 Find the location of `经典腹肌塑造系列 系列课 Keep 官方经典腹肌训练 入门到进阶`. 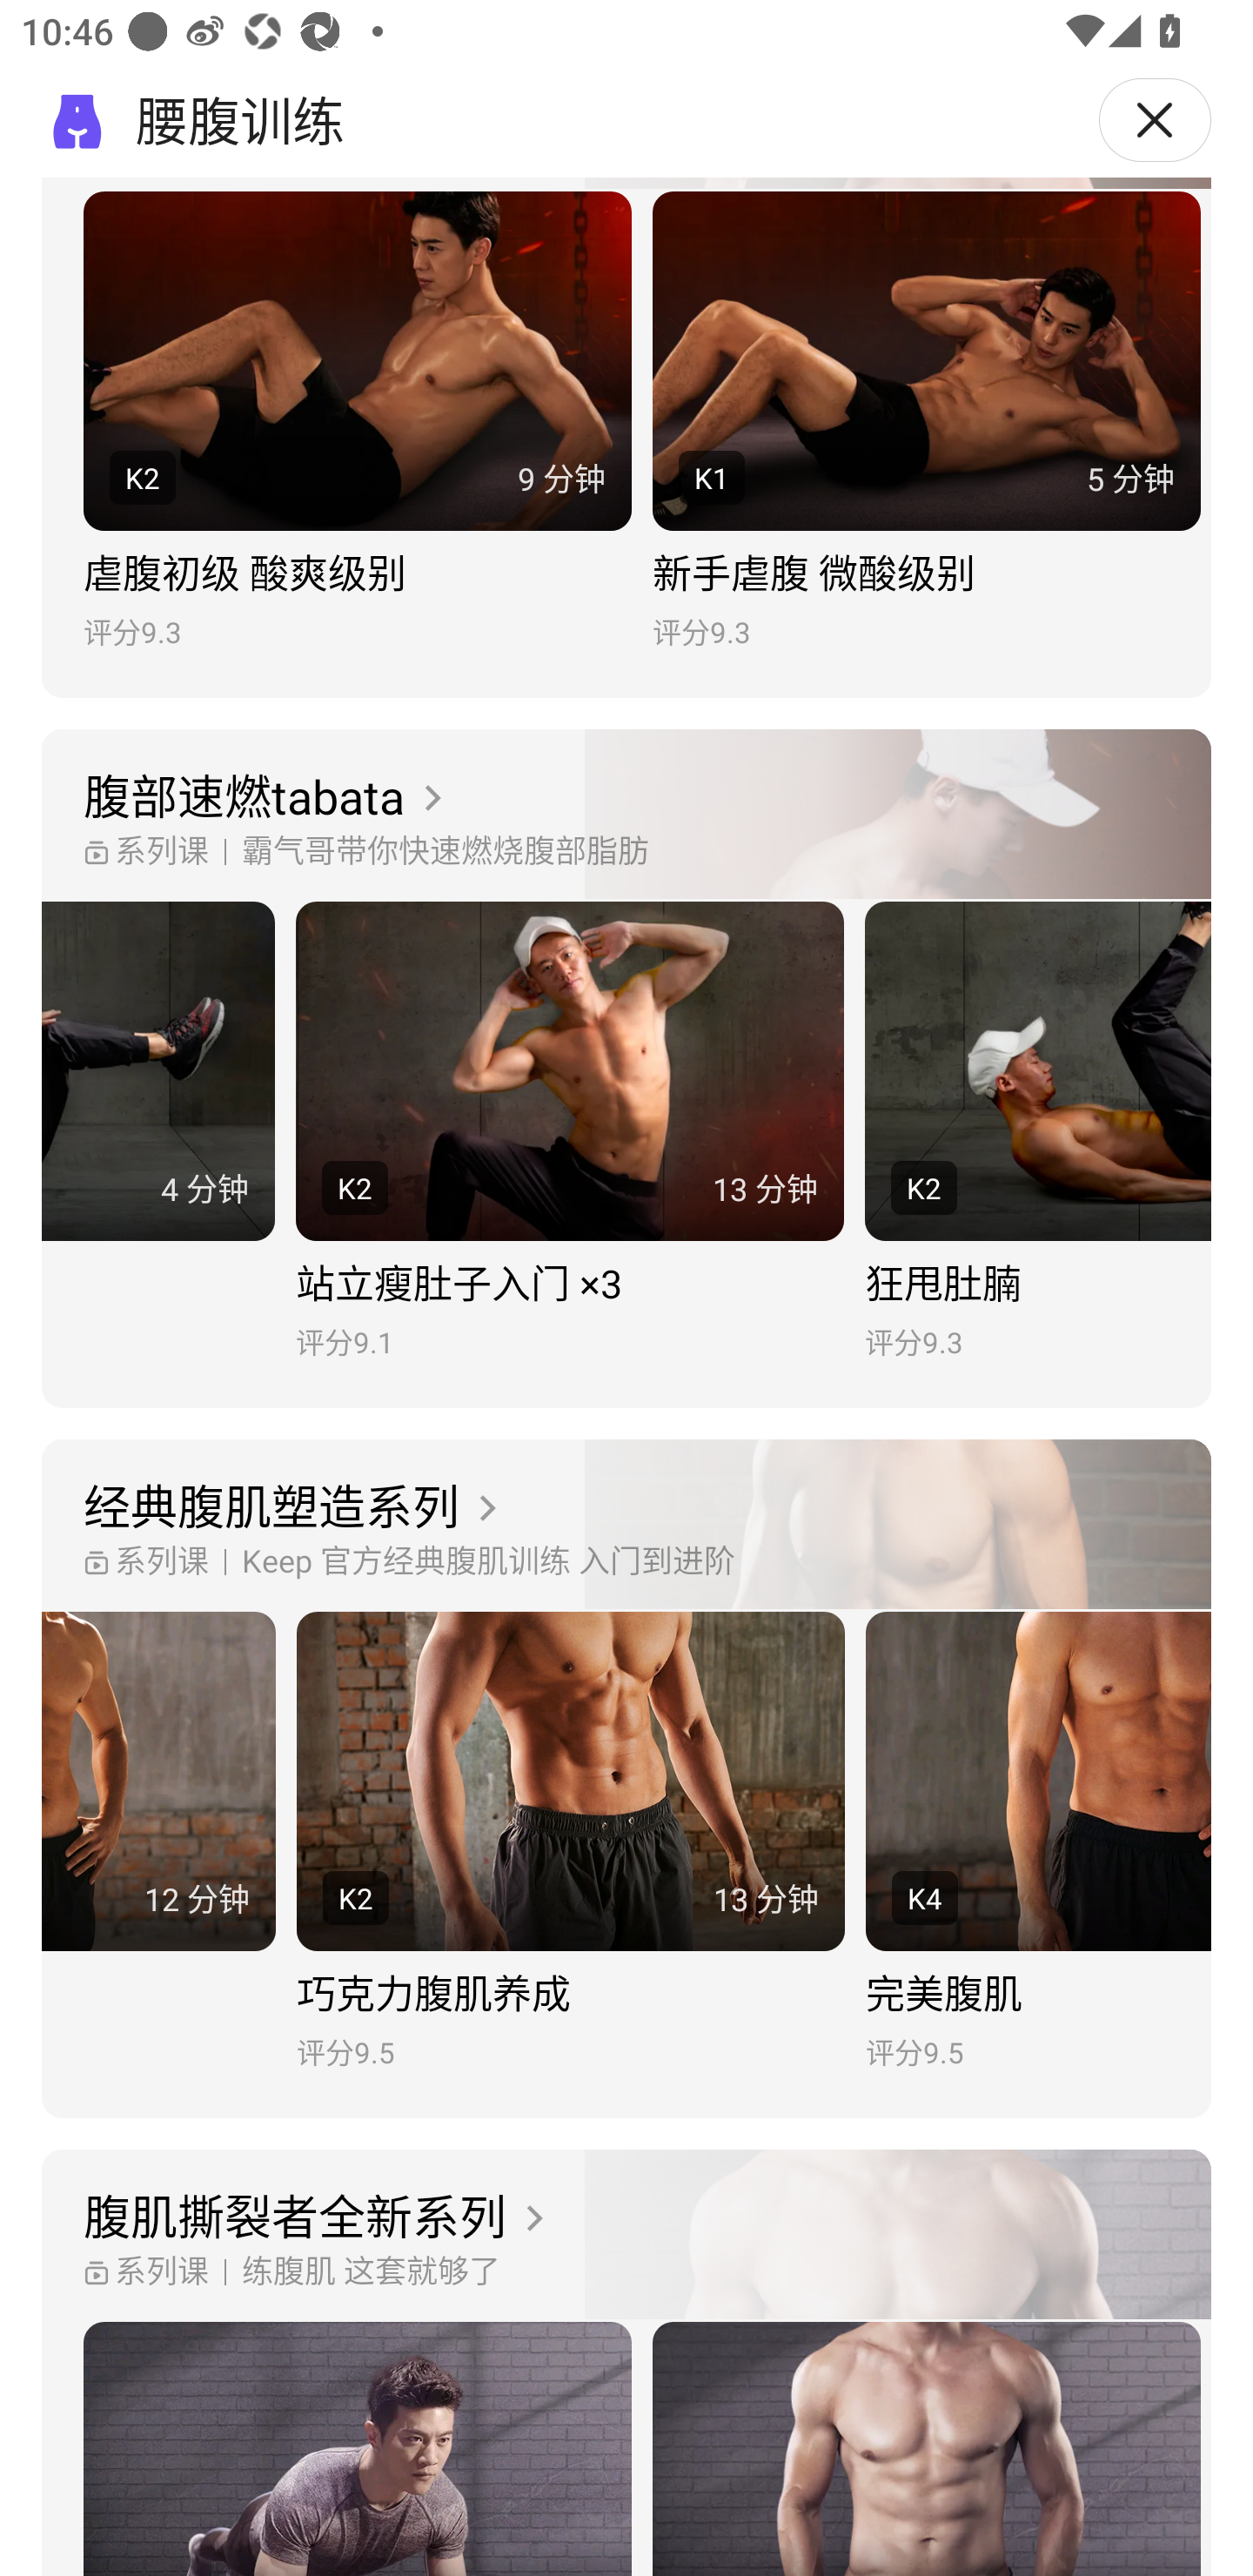

经典腹肌塑造系列 系列课 Keep 官方经典腹肌训练 入门到进阶 is located at coordinates (626, 1526).